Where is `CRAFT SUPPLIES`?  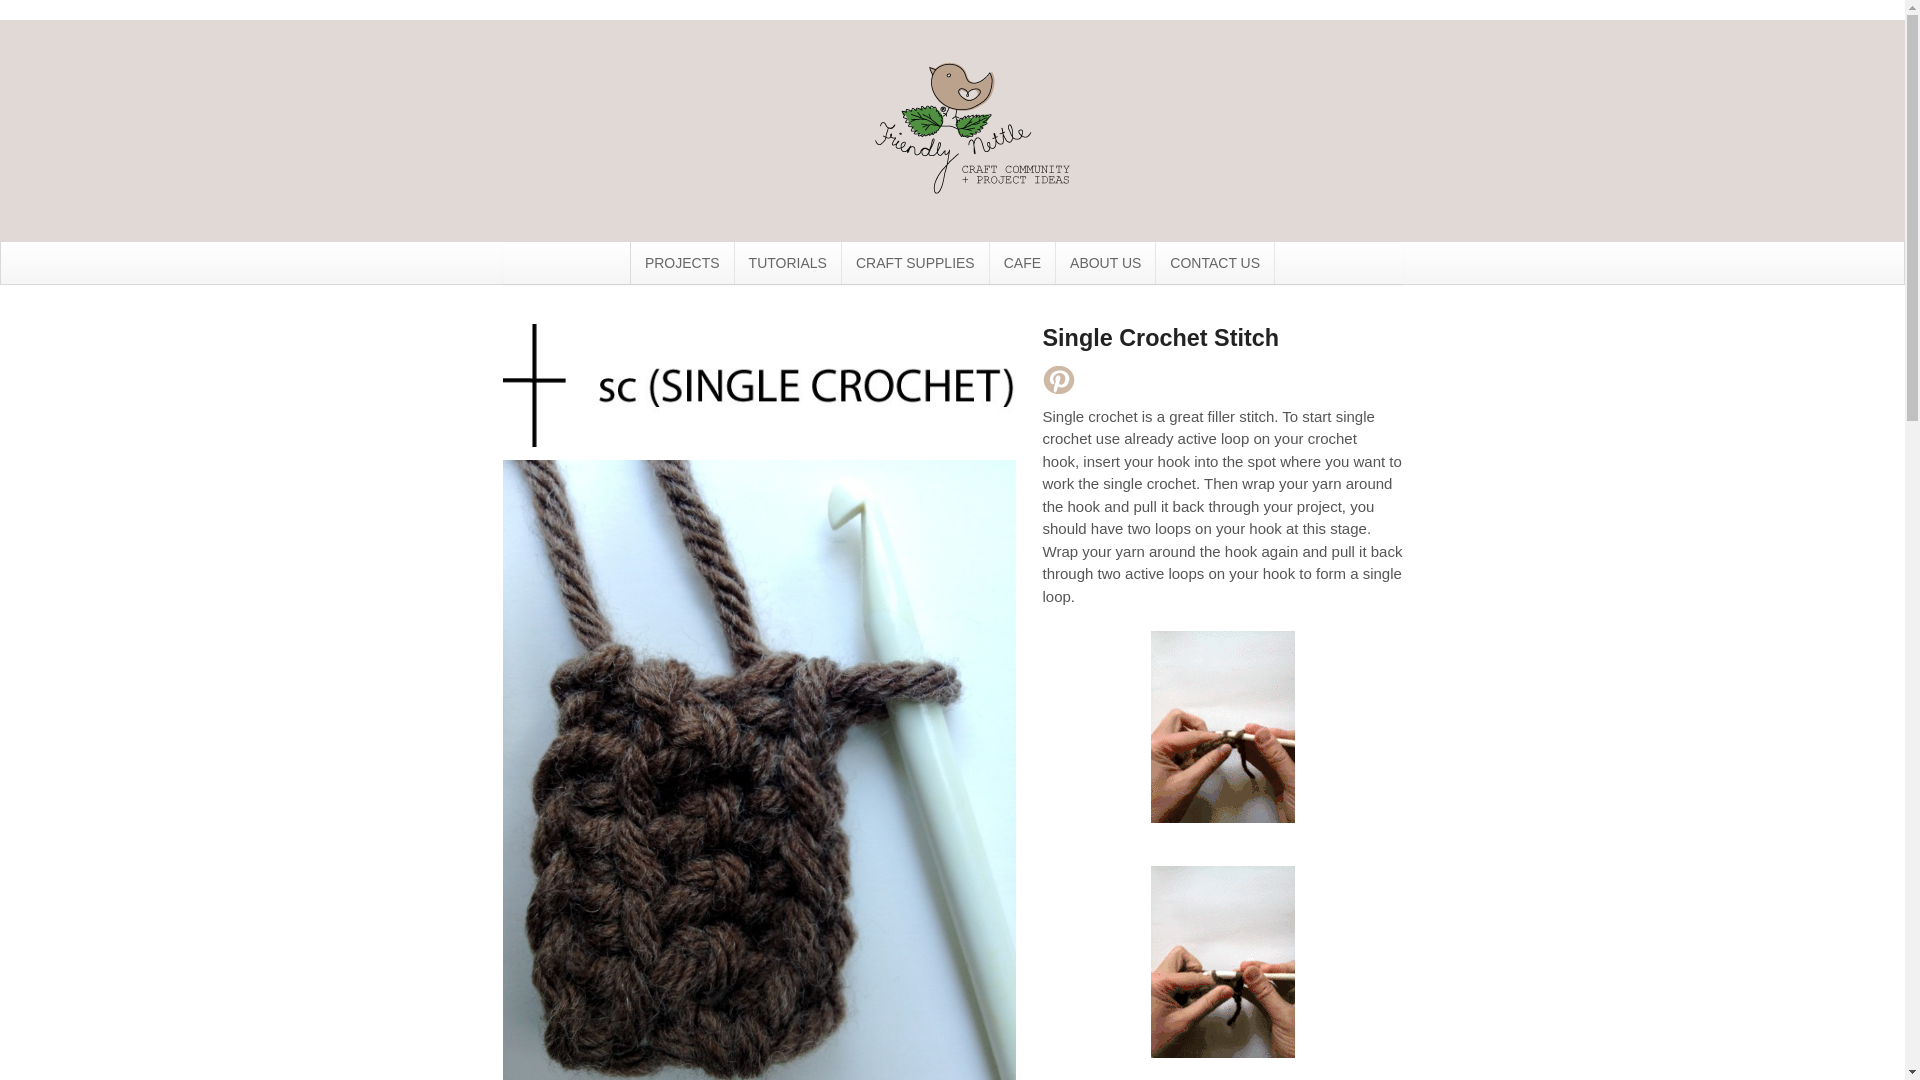
CRAFT SUPPLIES is located at coordinates (915, 262).